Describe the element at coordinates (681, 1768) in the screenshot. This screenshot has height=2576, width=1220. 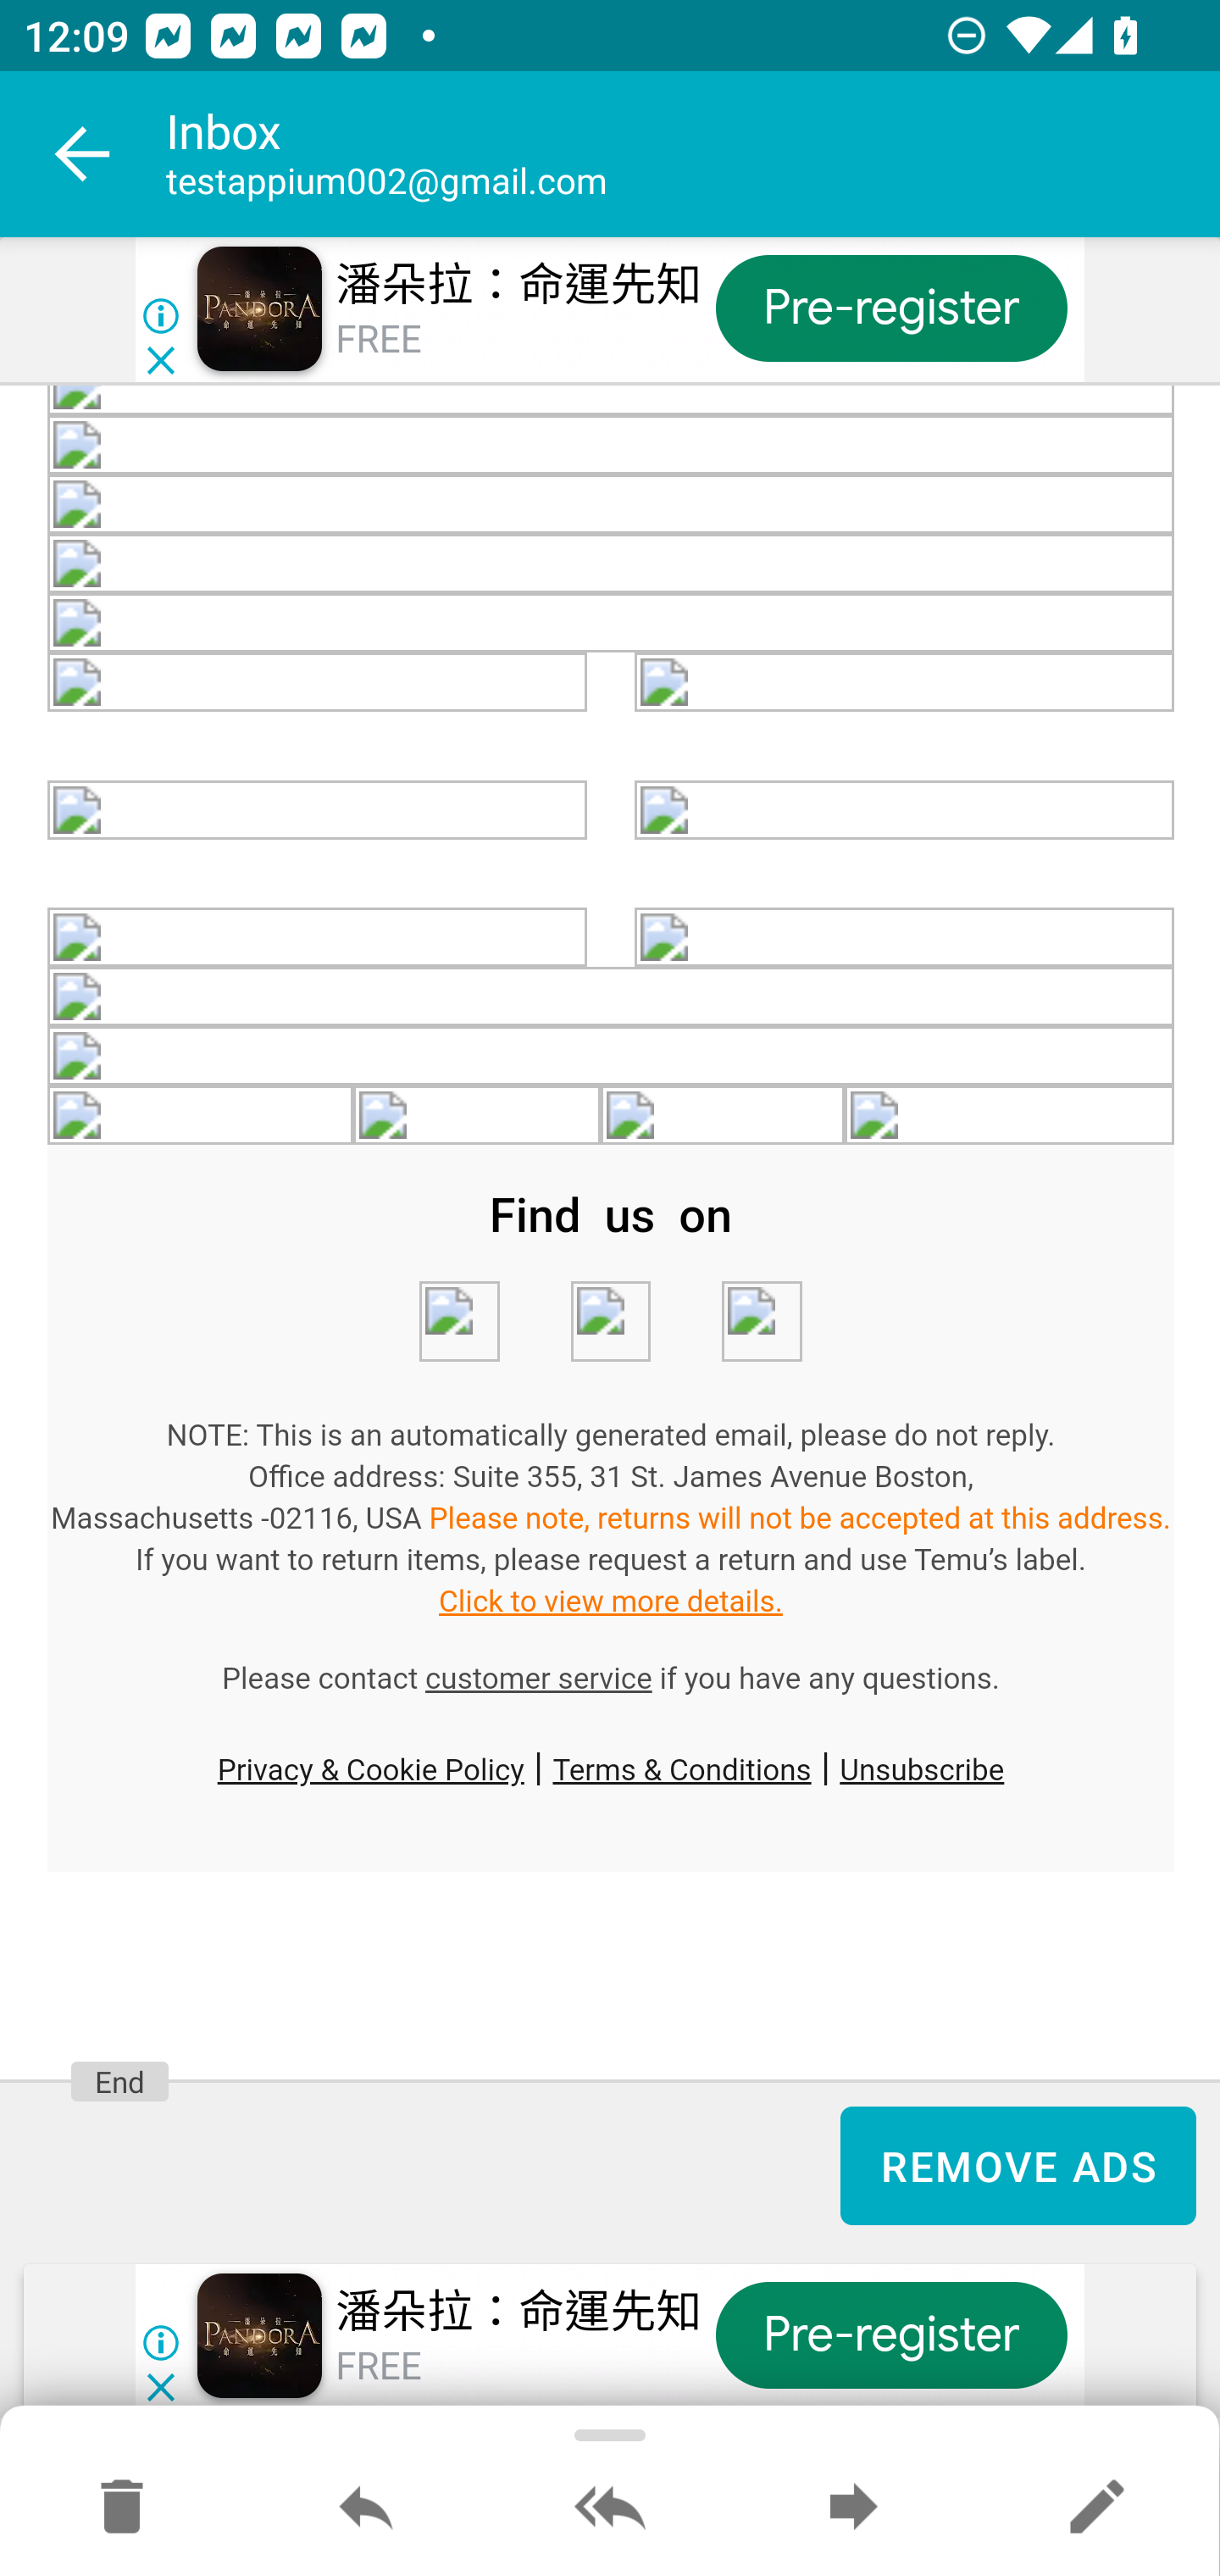
I see `Terms & Conditions` at that location.